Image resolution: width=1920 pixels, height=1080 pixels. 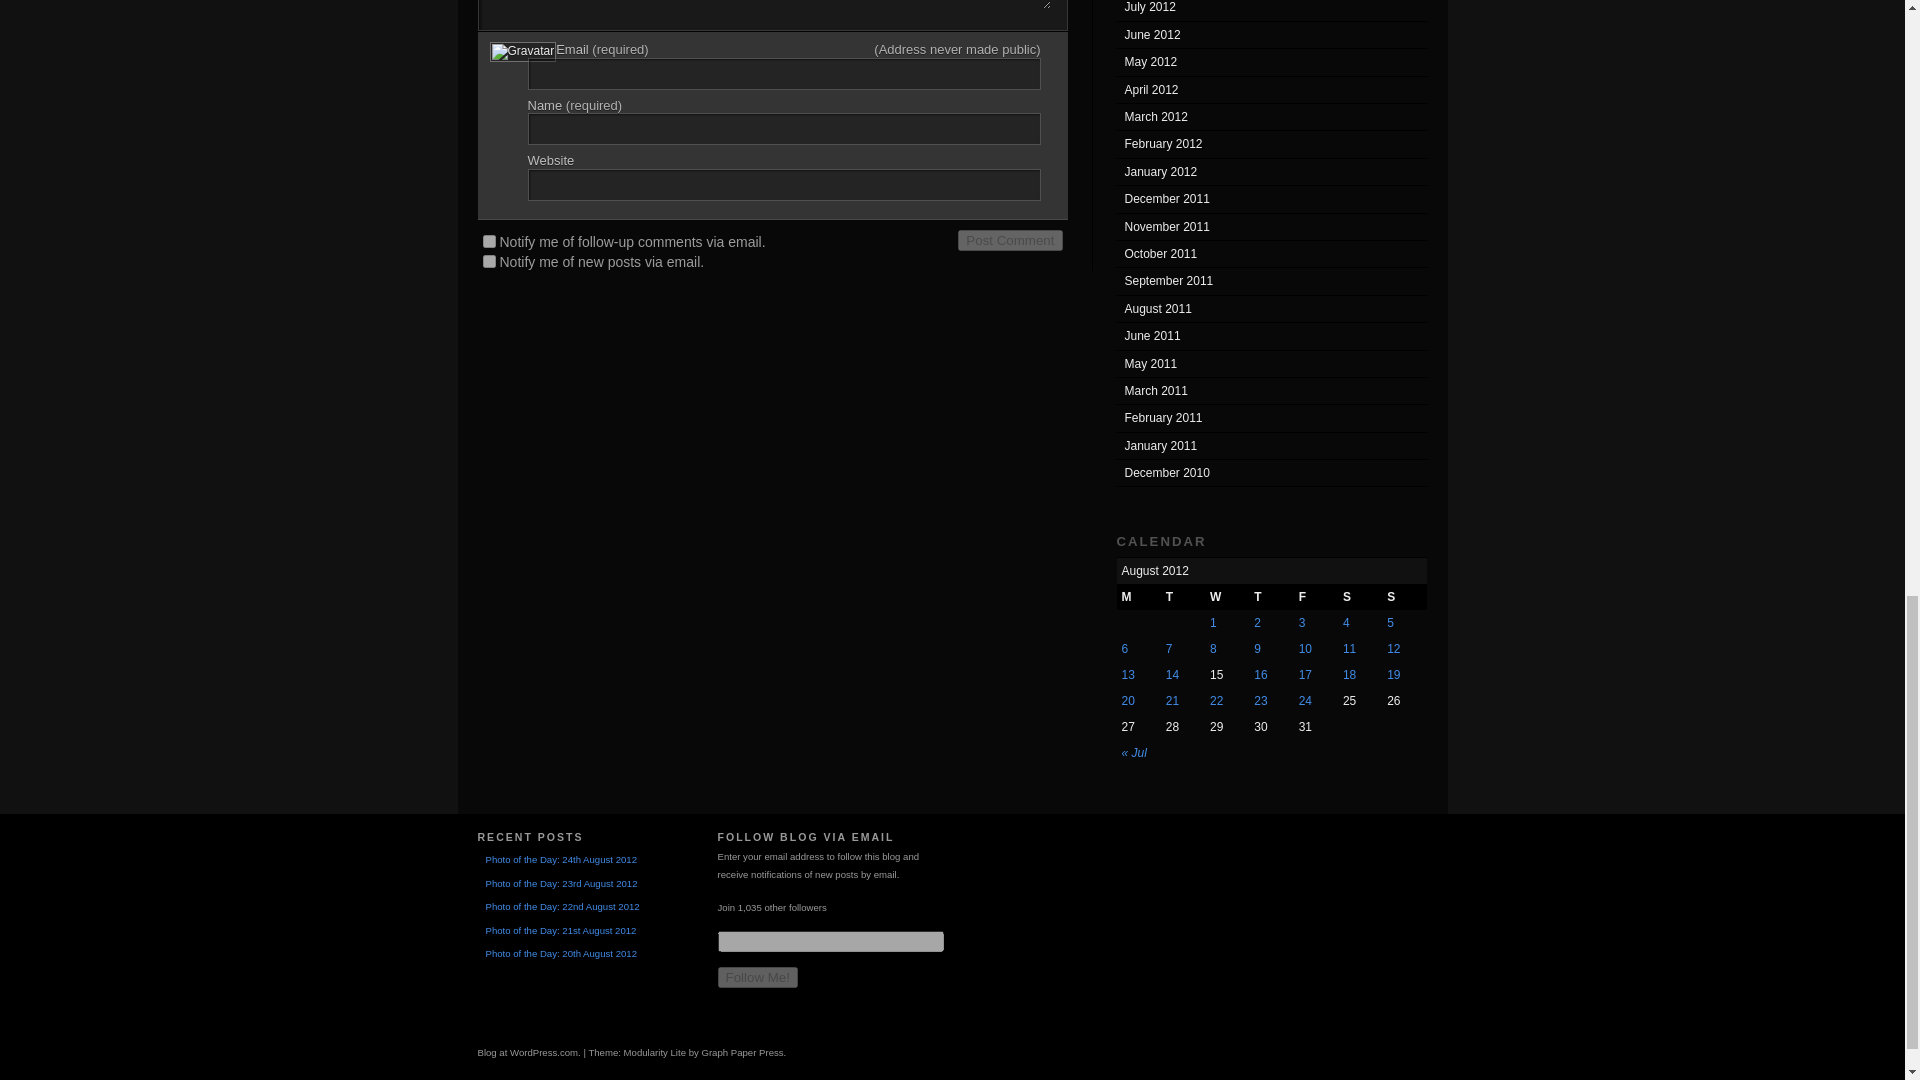 What do you see at coordinates (1270, 10) in the screenshot?
I see `July 2012` at bounding box center [1270, 10].